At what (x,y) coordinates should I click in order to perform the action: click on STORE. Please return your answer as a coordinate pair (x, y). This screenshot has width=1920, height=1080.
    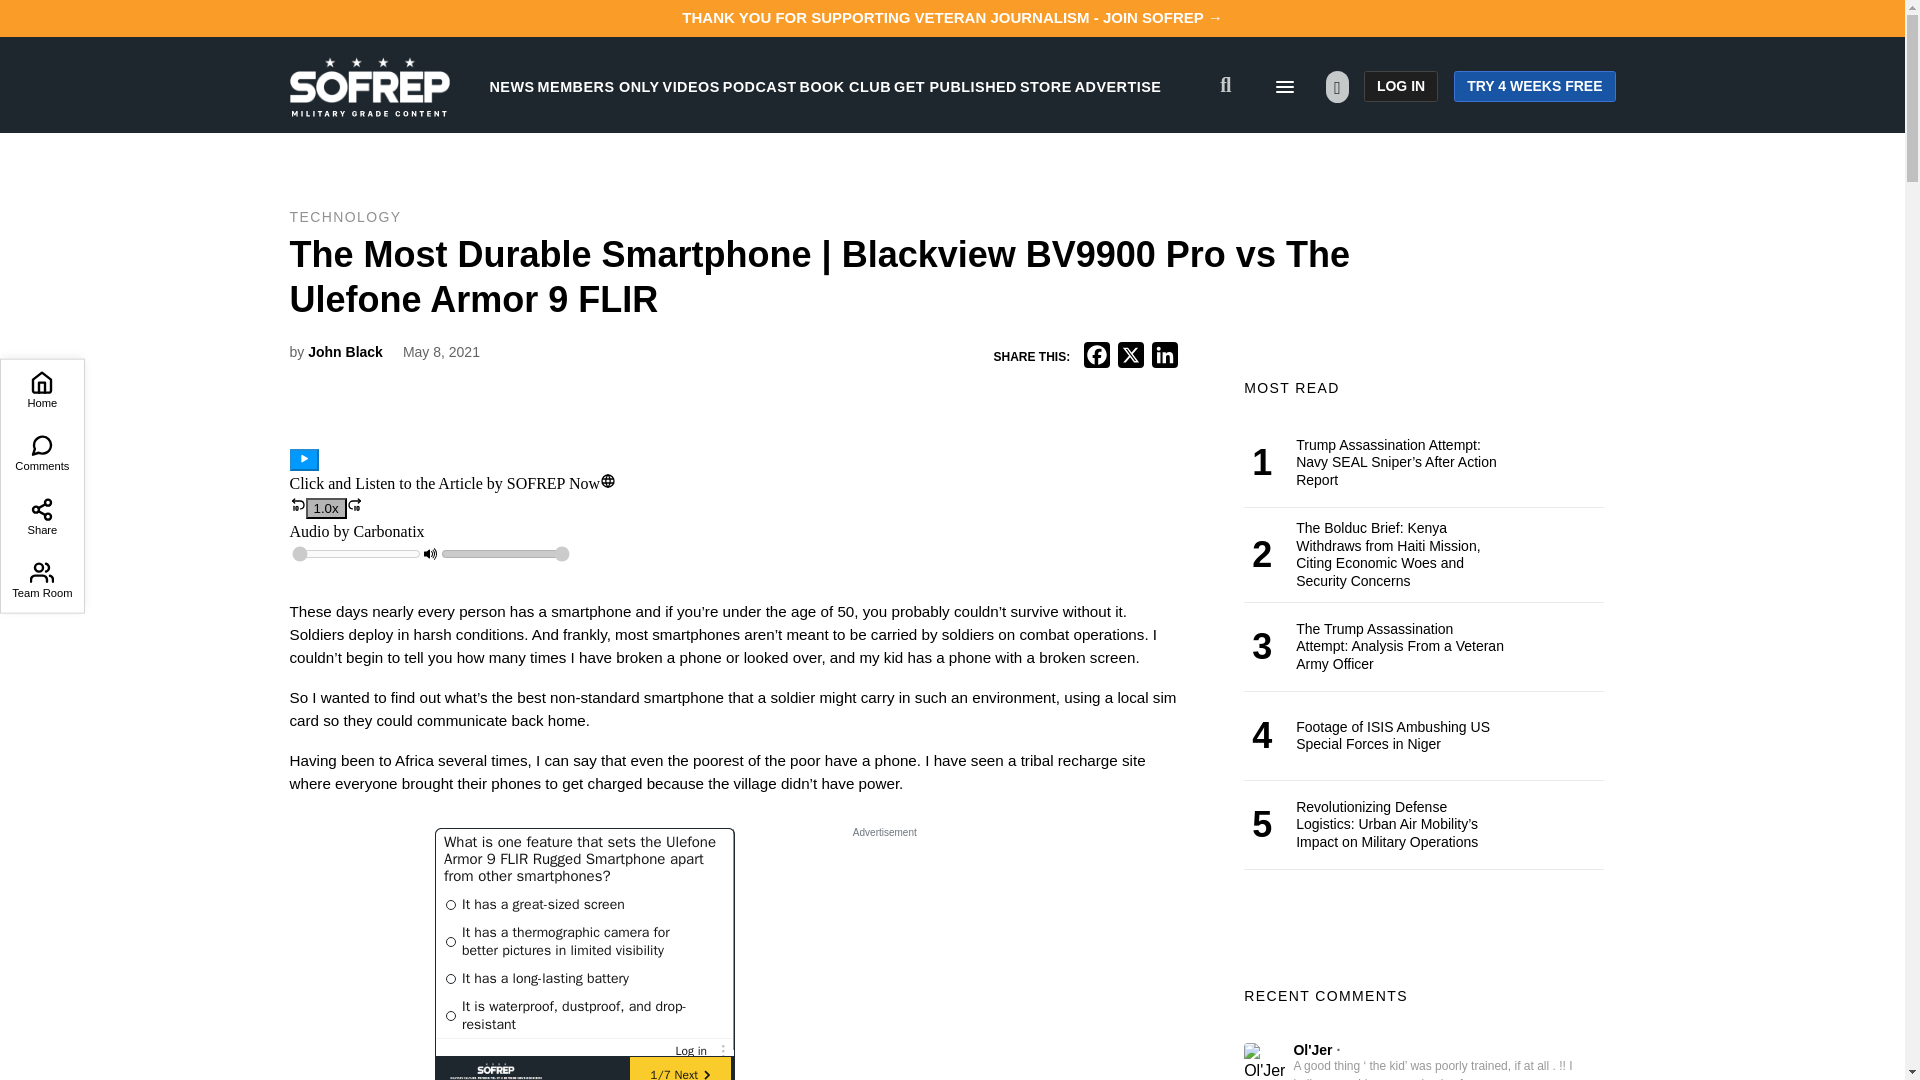
    Looking at the image, I should click on (1045, 86).